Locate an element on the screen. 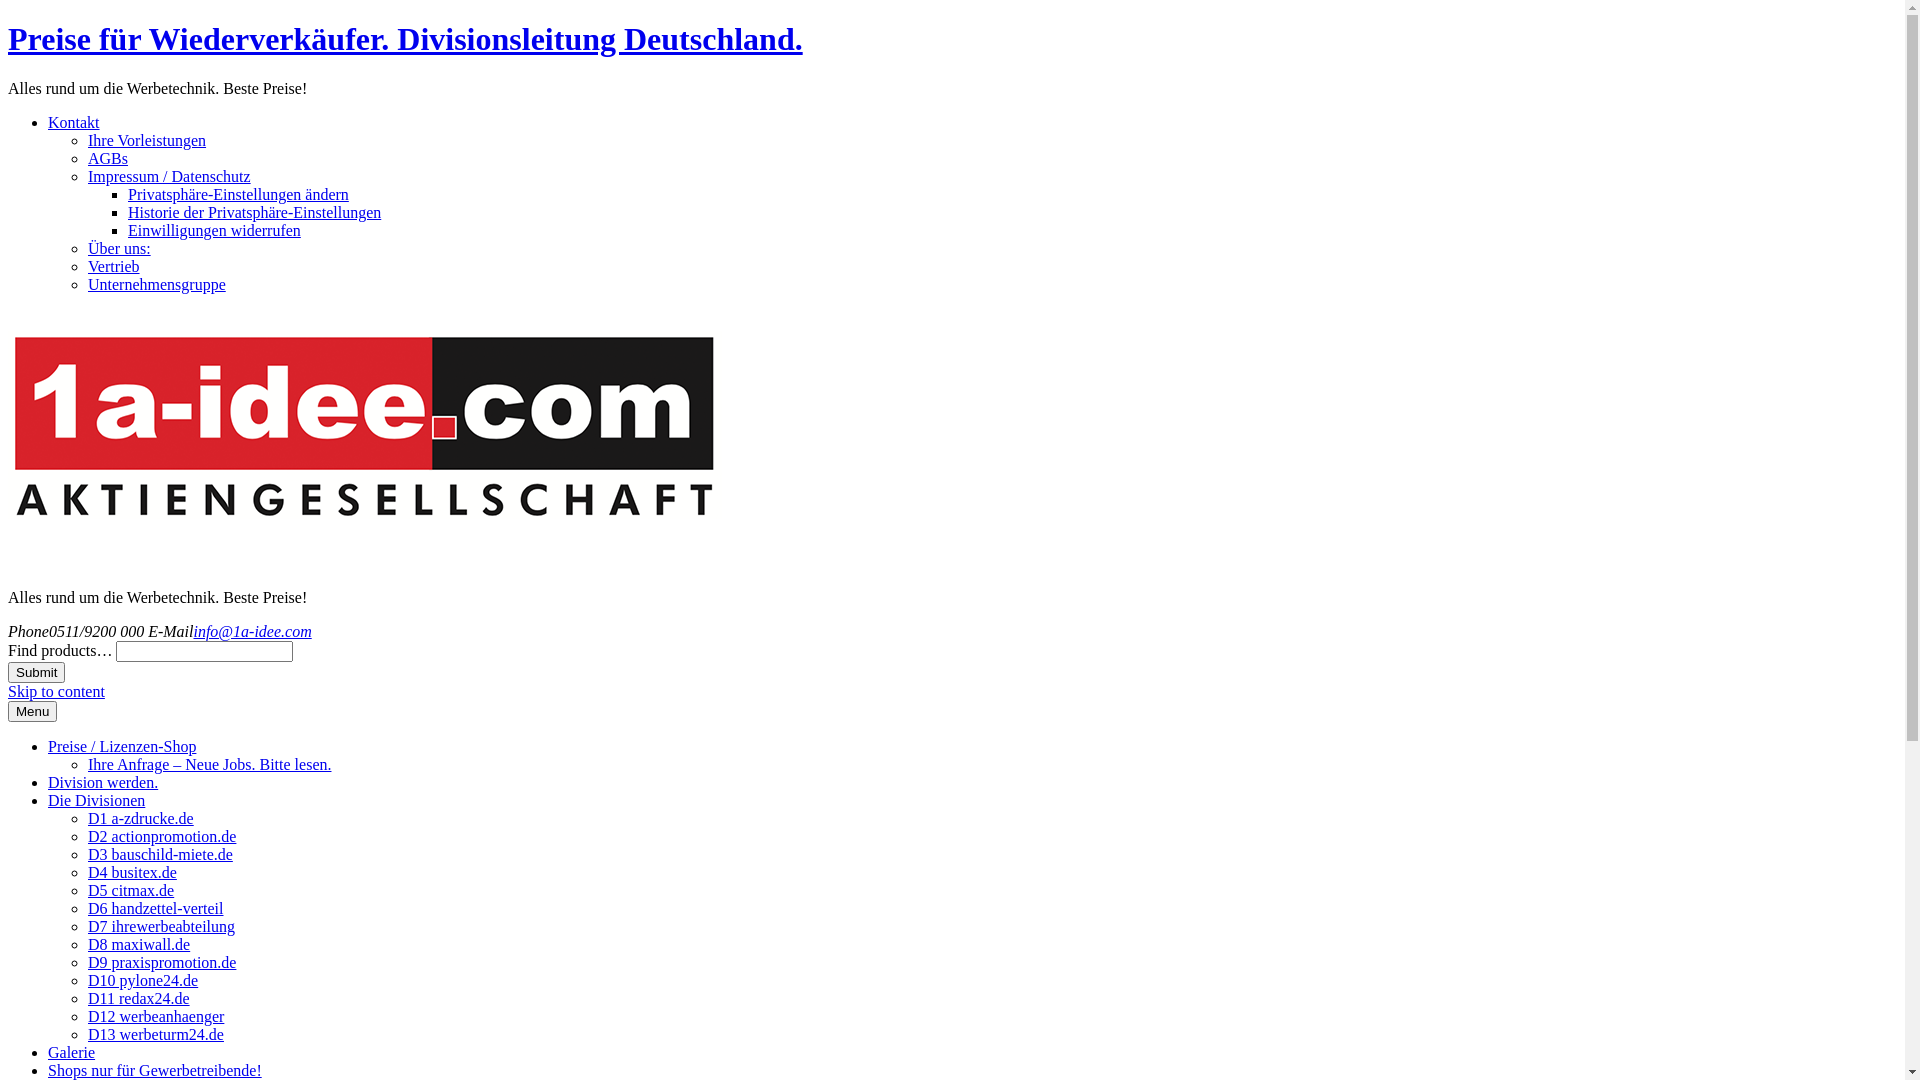 The width and height of the screenshot is (1920, 1080). D10 pylone24.de is located at coordinates (143, 980).